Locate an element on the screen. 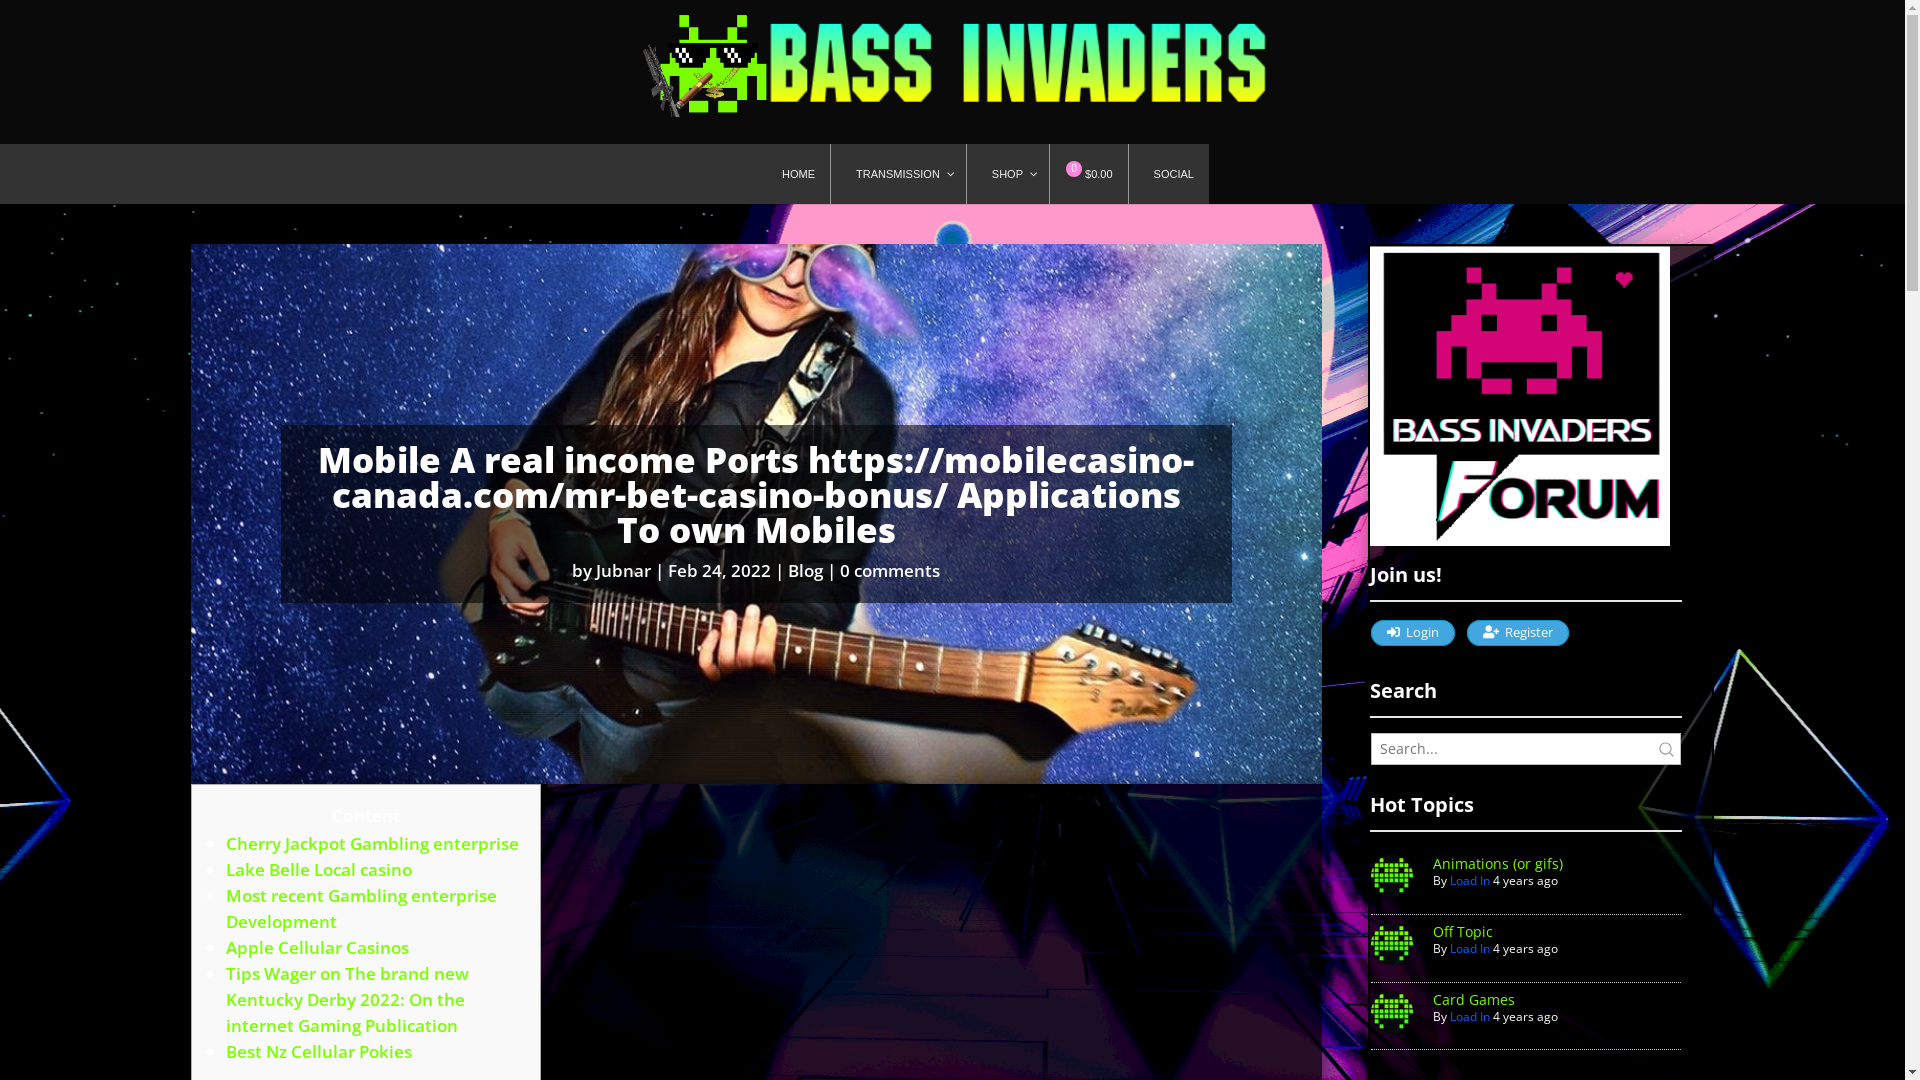 The image size is (1920, 1080). Load In is located at coordinates (1392, 944).